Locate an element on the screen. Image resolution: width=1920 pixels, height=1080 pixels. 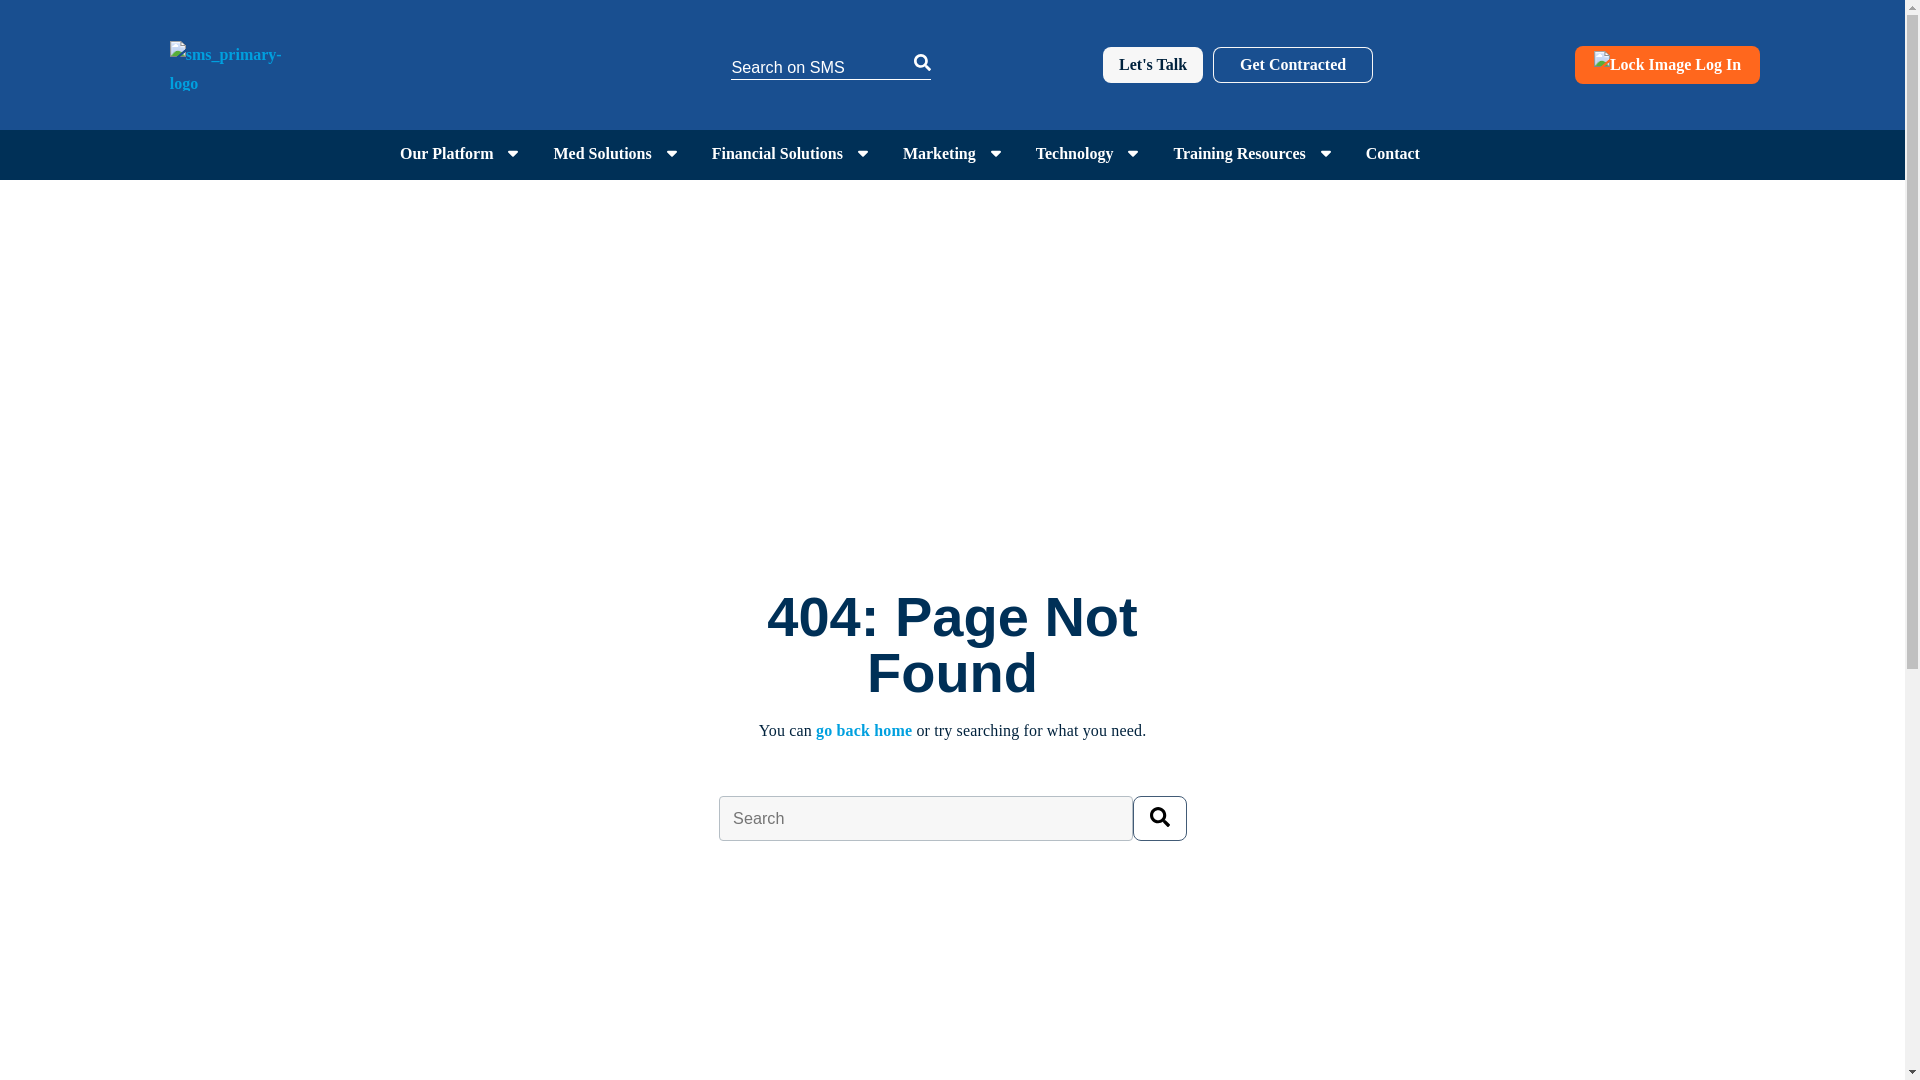
Med Solutions is located at coordinates (601, 153).